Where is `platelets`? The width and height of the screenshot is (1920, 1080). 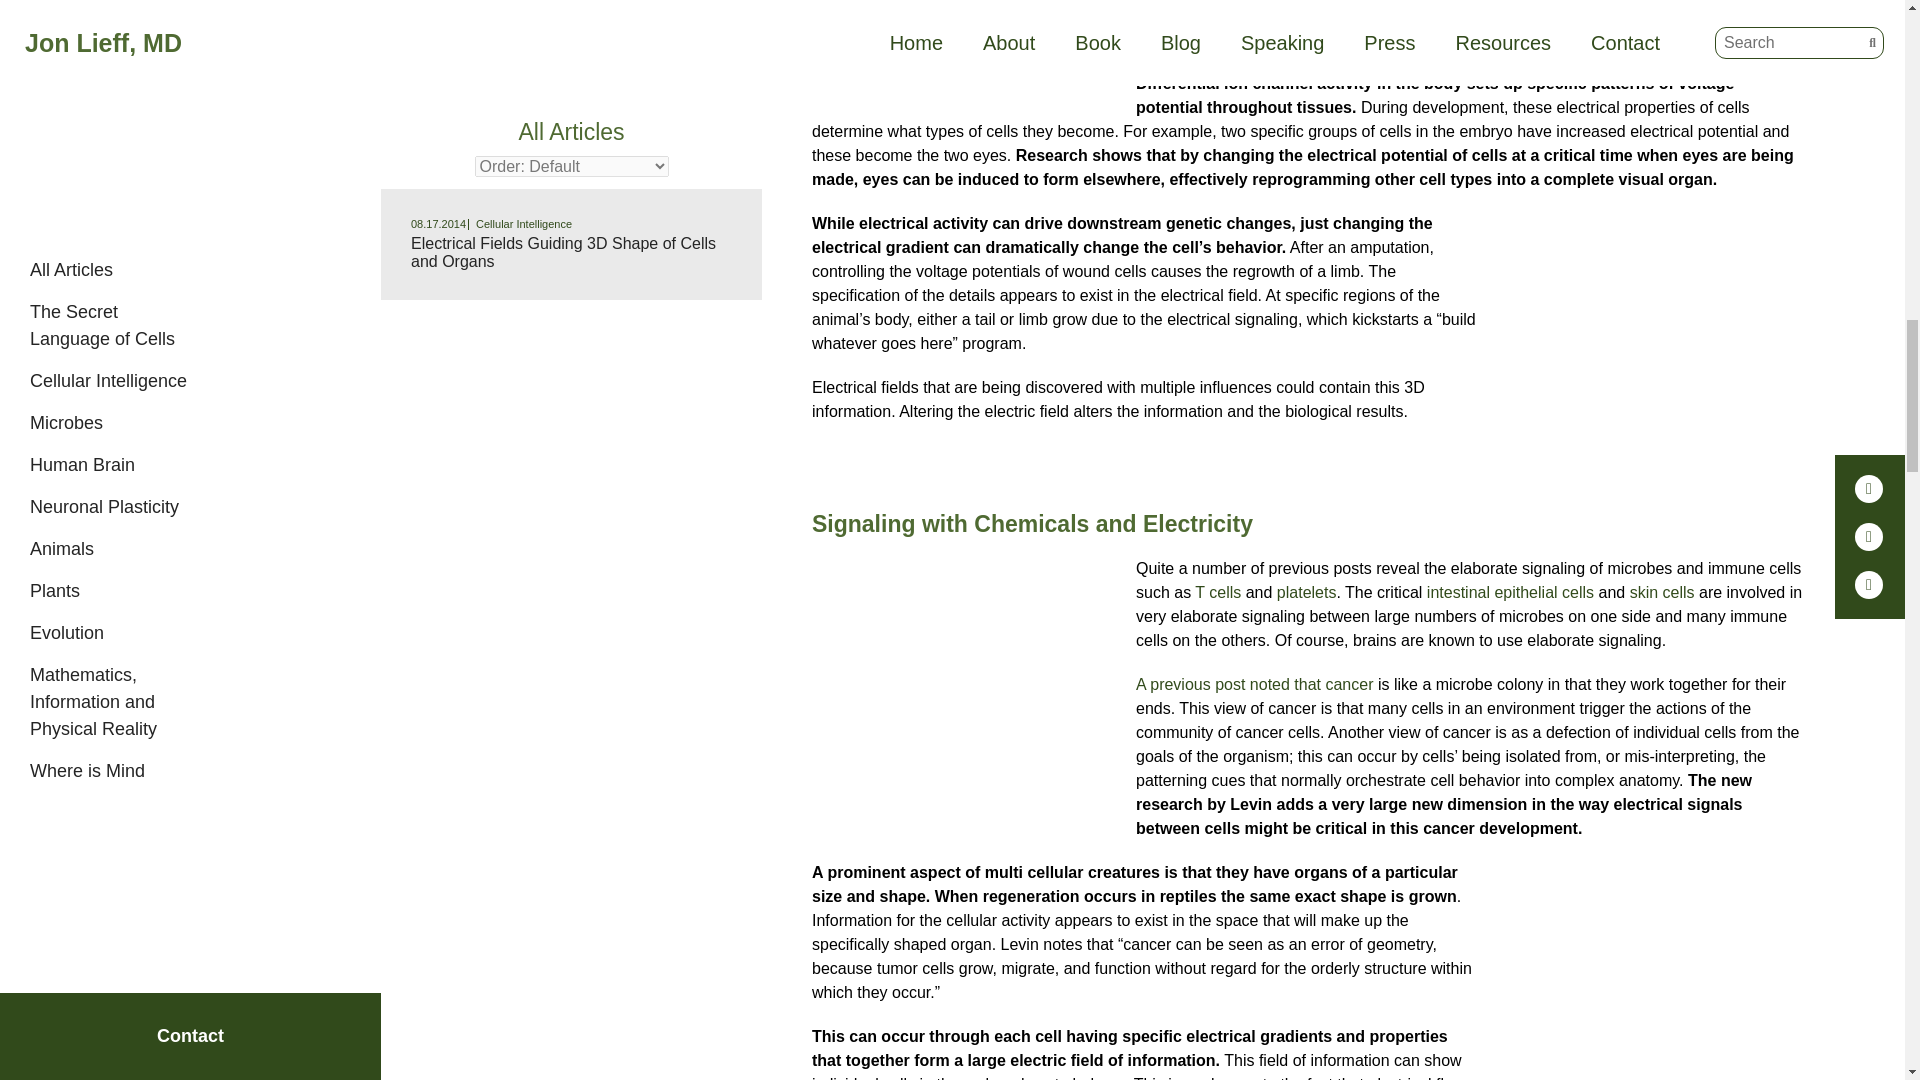 platelets is located at coordinates (1306, 592).